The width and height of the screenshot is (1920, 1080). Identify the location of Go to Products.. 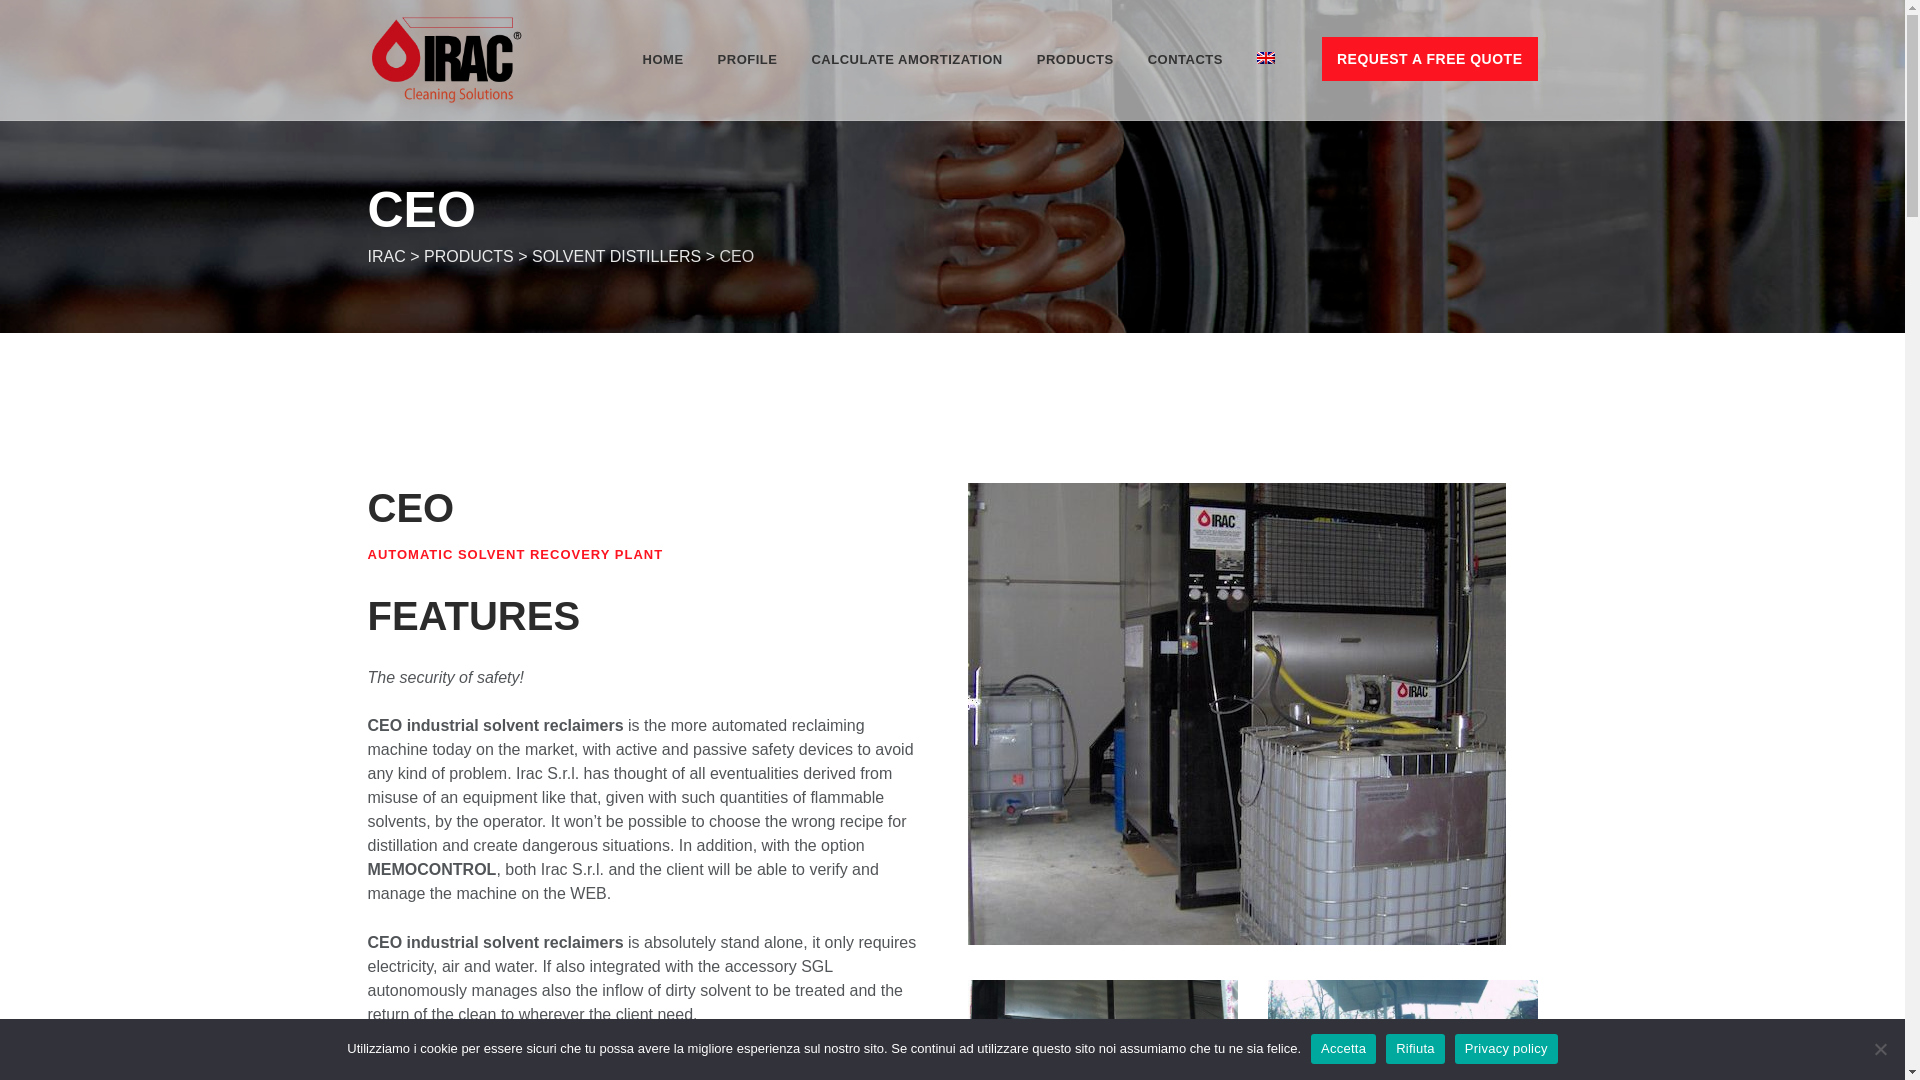
(469, 256).